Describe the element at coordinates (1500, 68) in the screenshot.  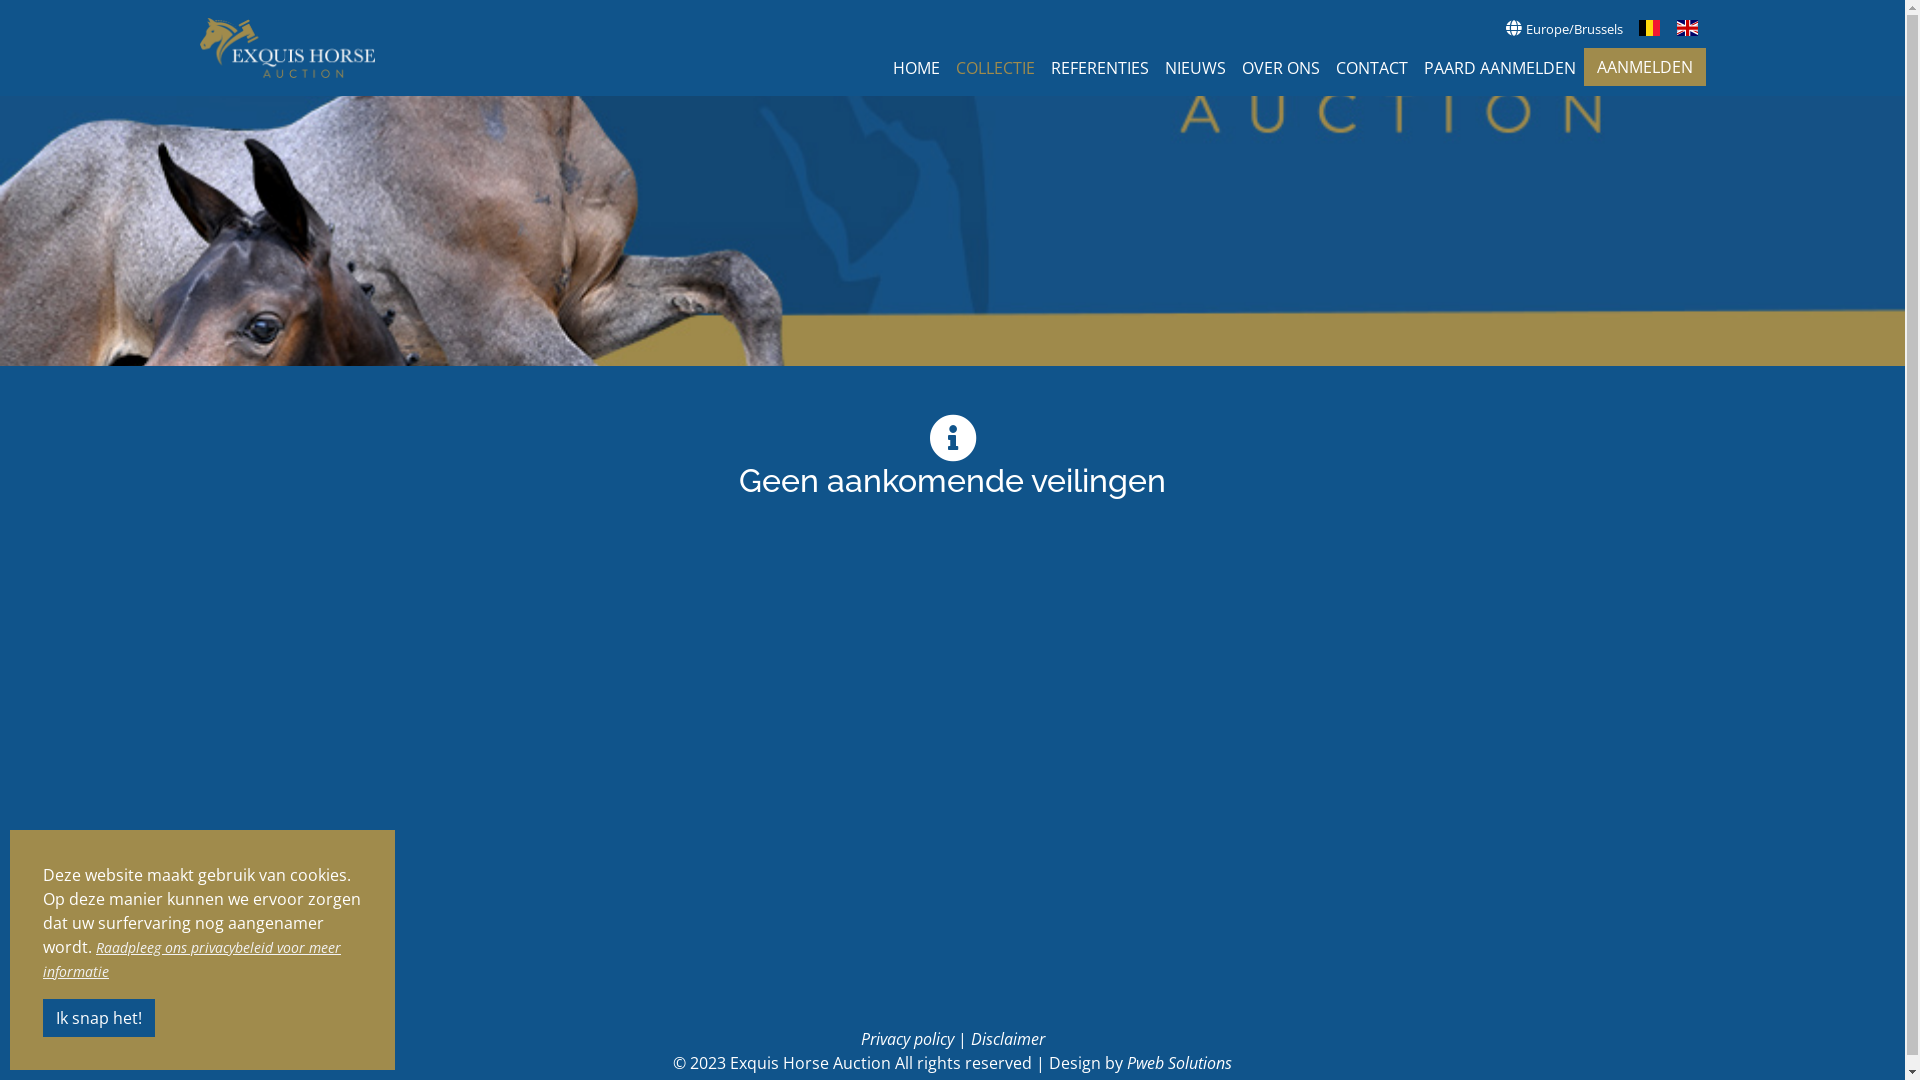
I see `PAARD AANMELDEN` at that location.